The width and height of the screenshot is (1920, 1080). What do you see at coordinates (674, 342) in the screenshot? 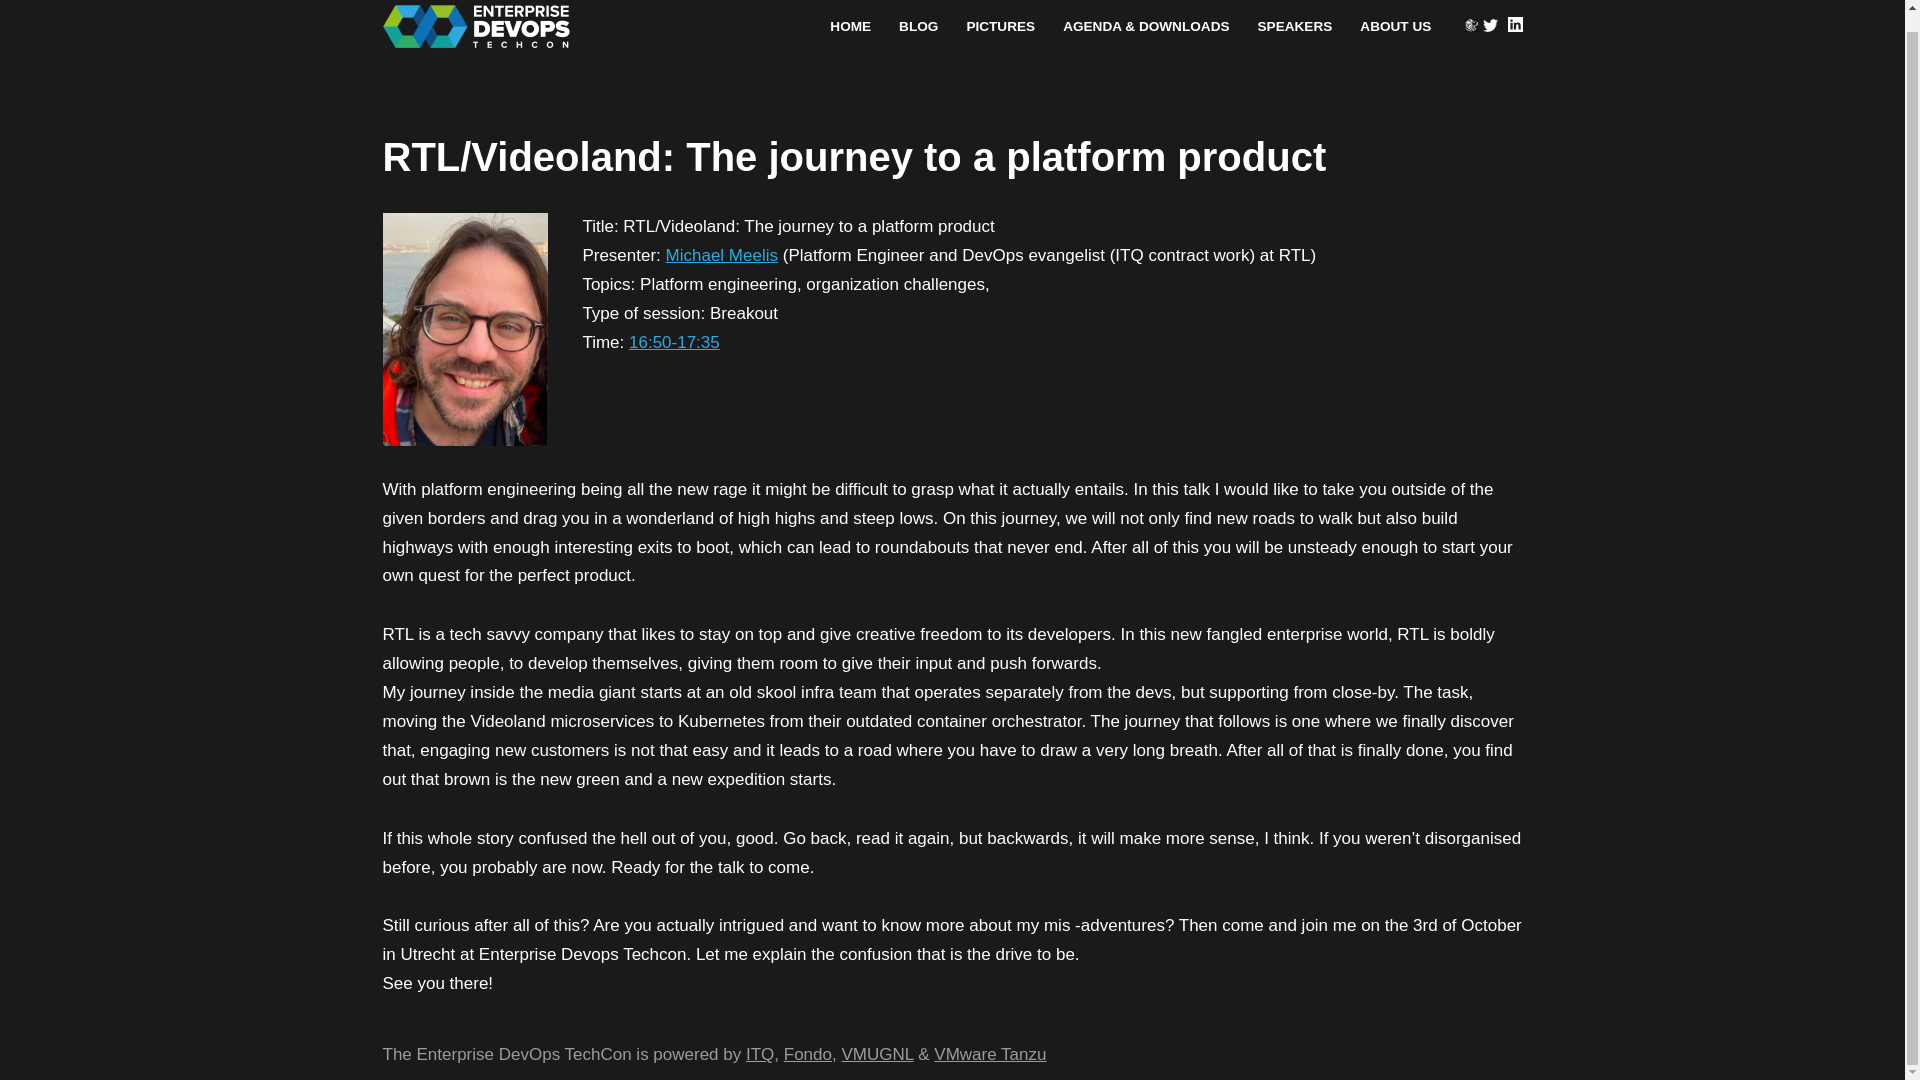
I see `16:50-17:35` at bounding box center [674, 342].